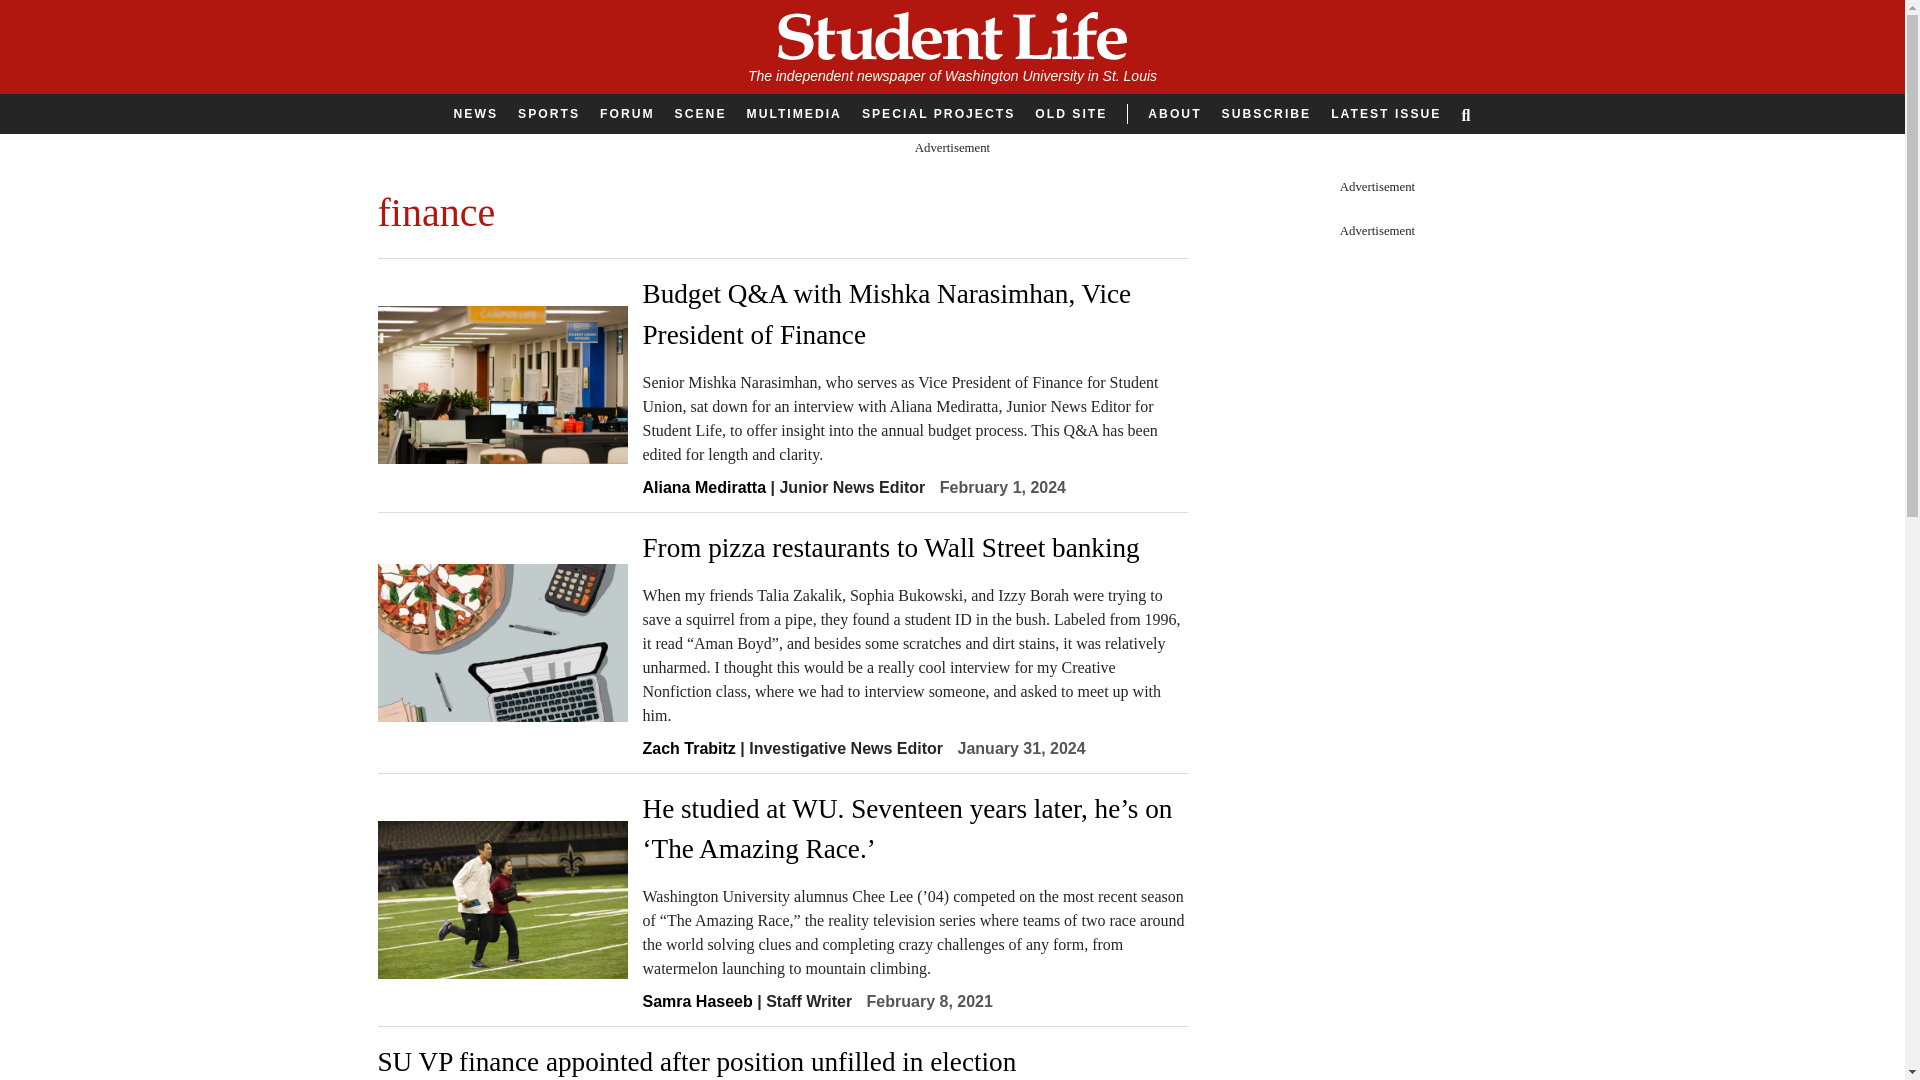  Describe the element at coordinates (548, 113) in the screenshot. I see `SPORTS` at that location.